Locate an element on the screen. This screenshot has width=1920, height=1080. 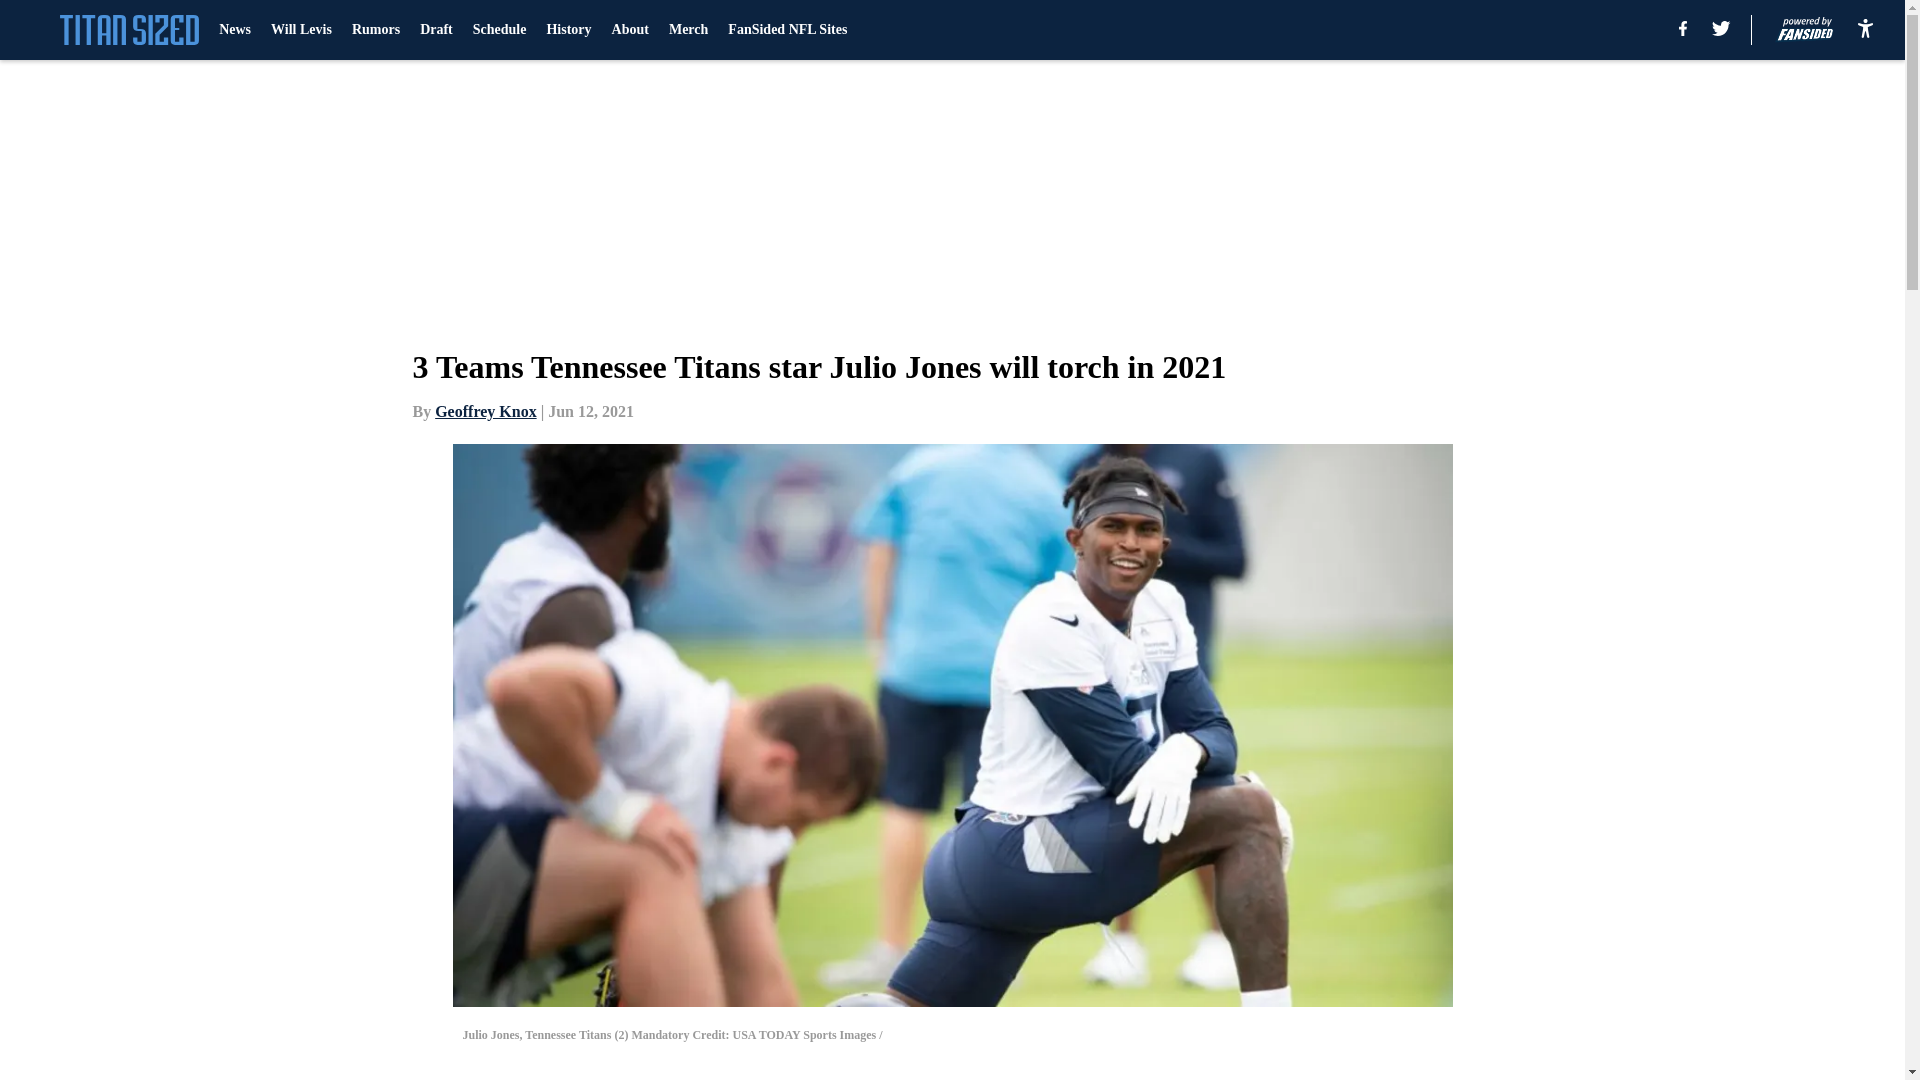
About is located at coordinates (630, 30).